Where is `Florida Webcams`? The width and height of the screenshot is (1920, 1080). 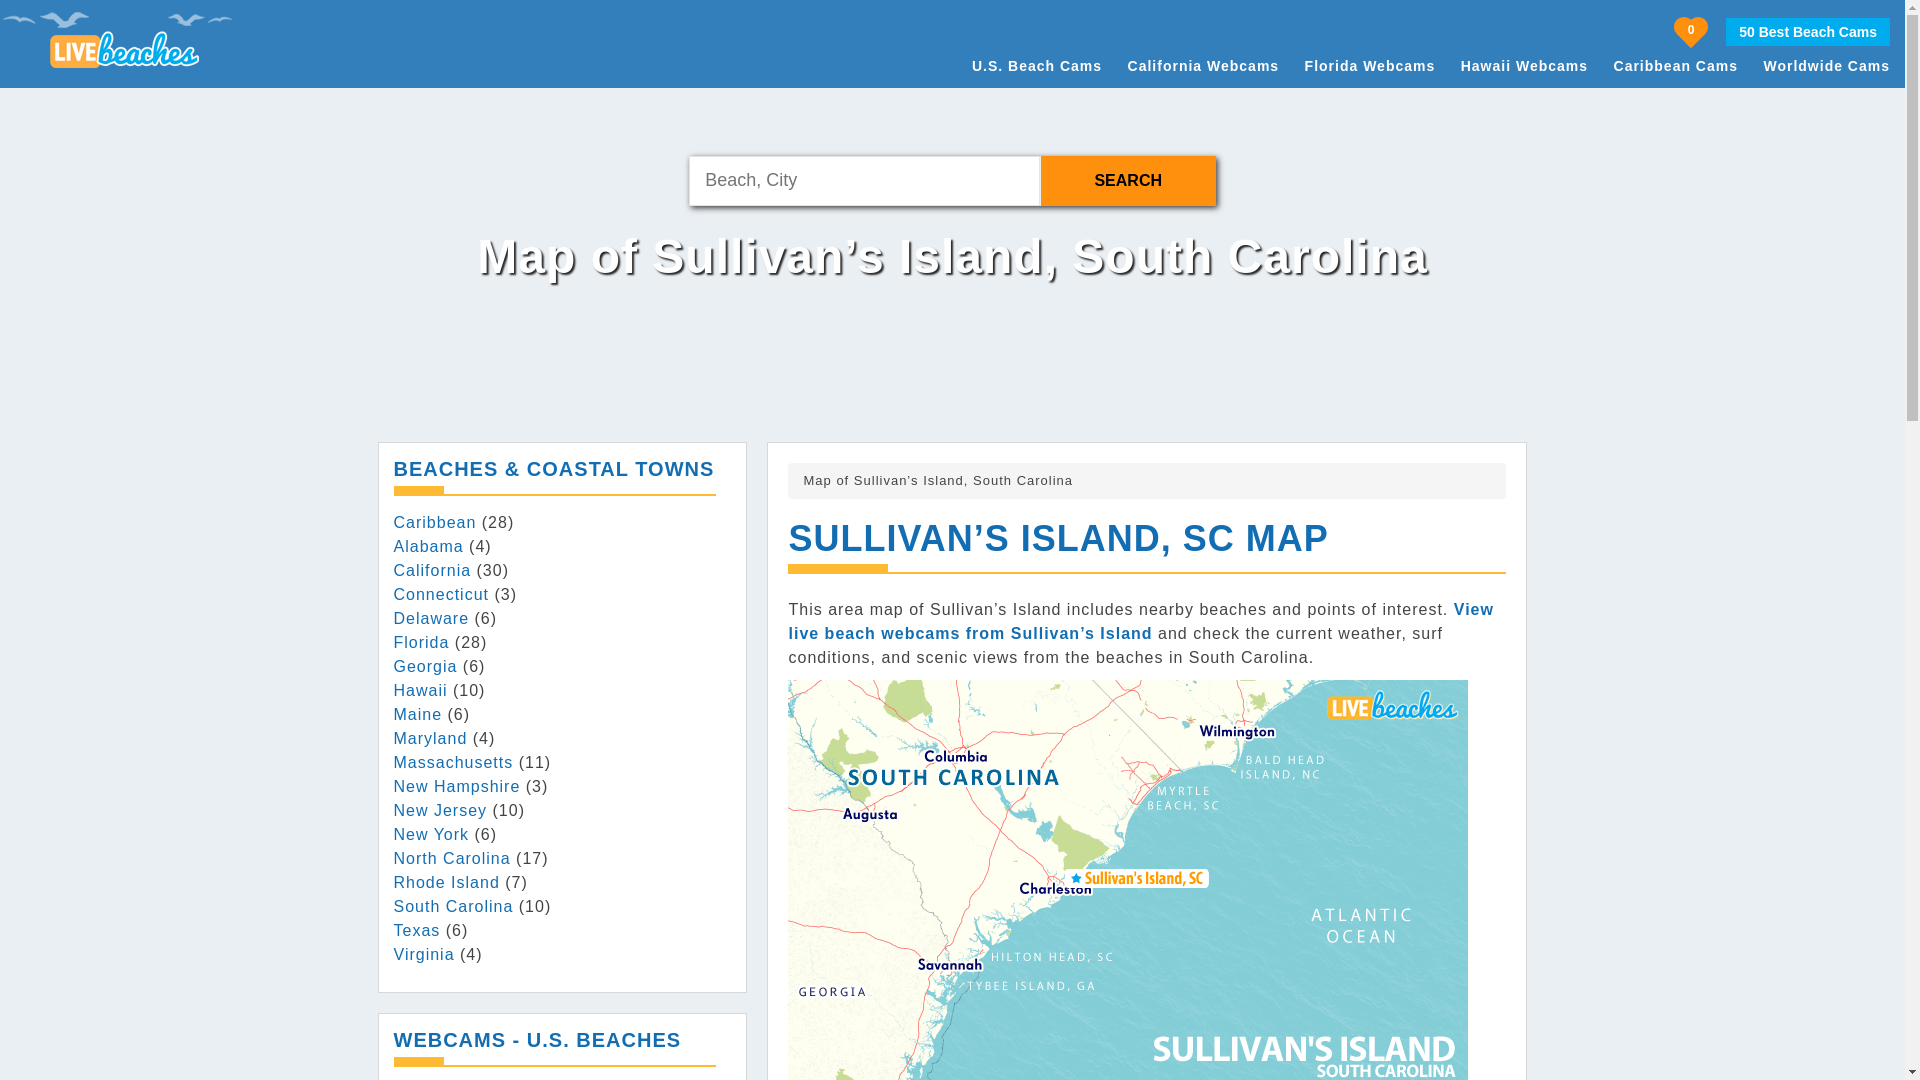
Florida Webcams is located at coordinates (1370, 66).